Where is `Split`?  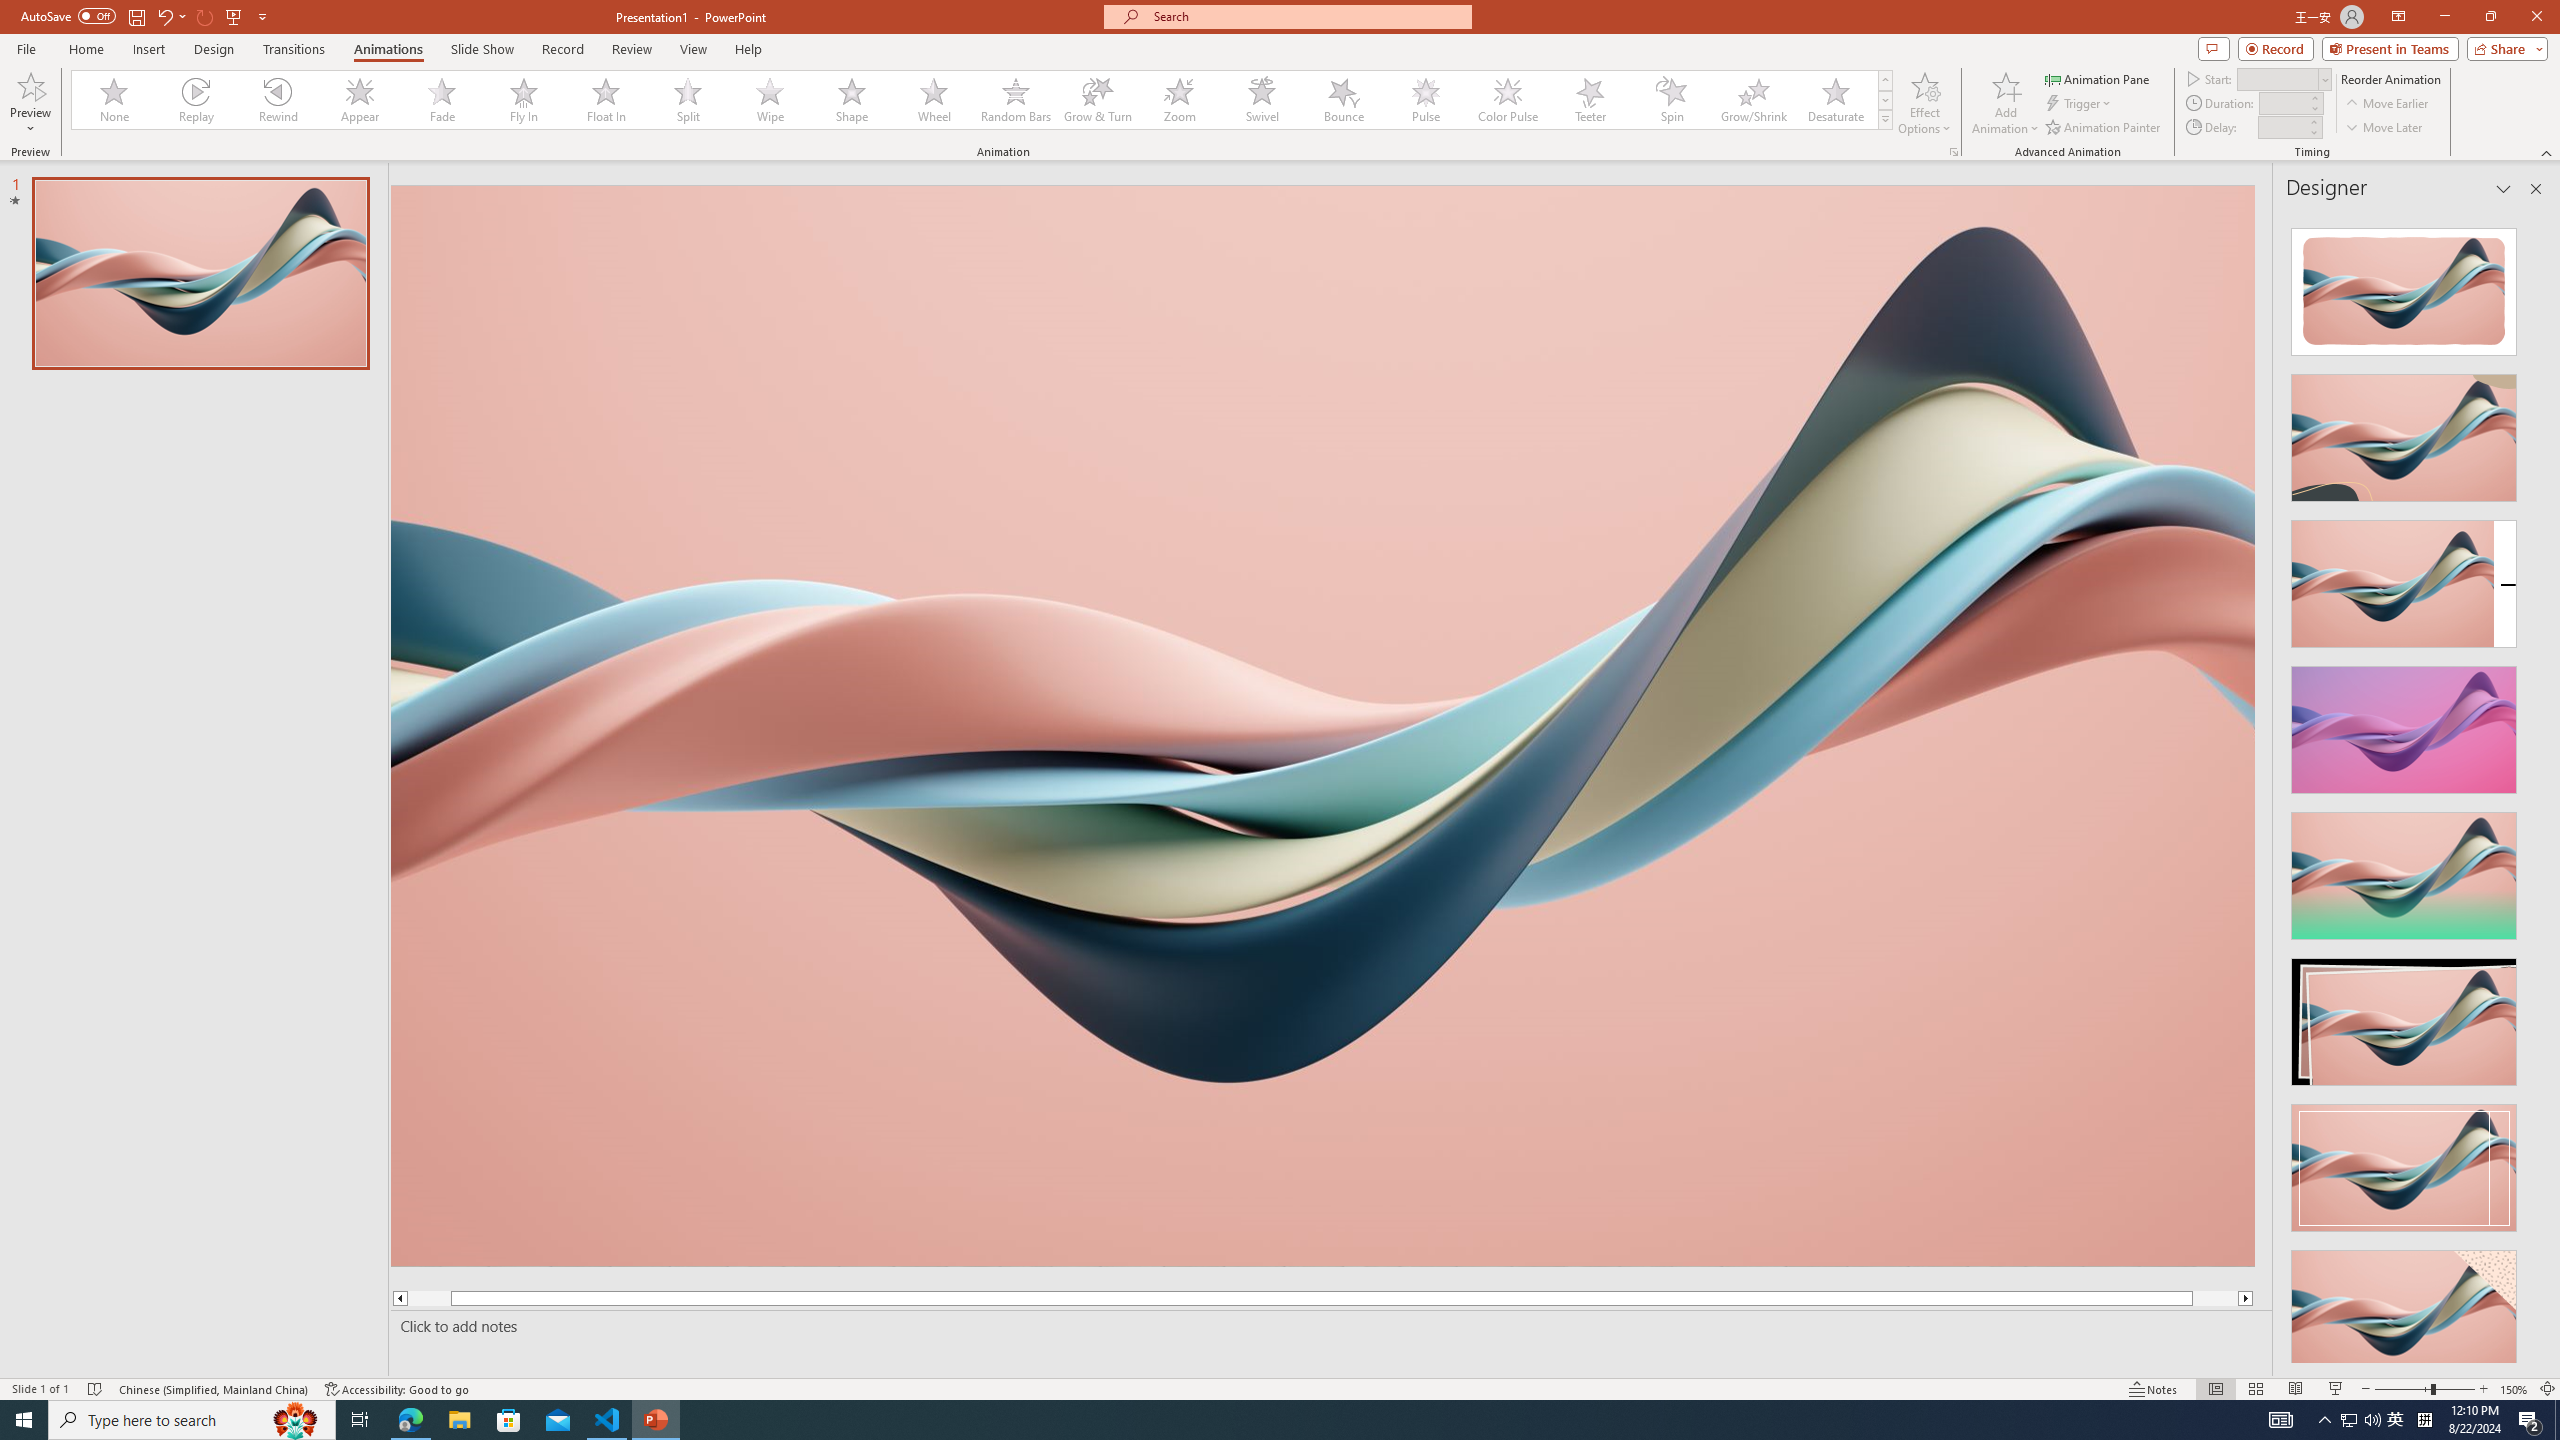
Split is located at coordinates (688, 100).